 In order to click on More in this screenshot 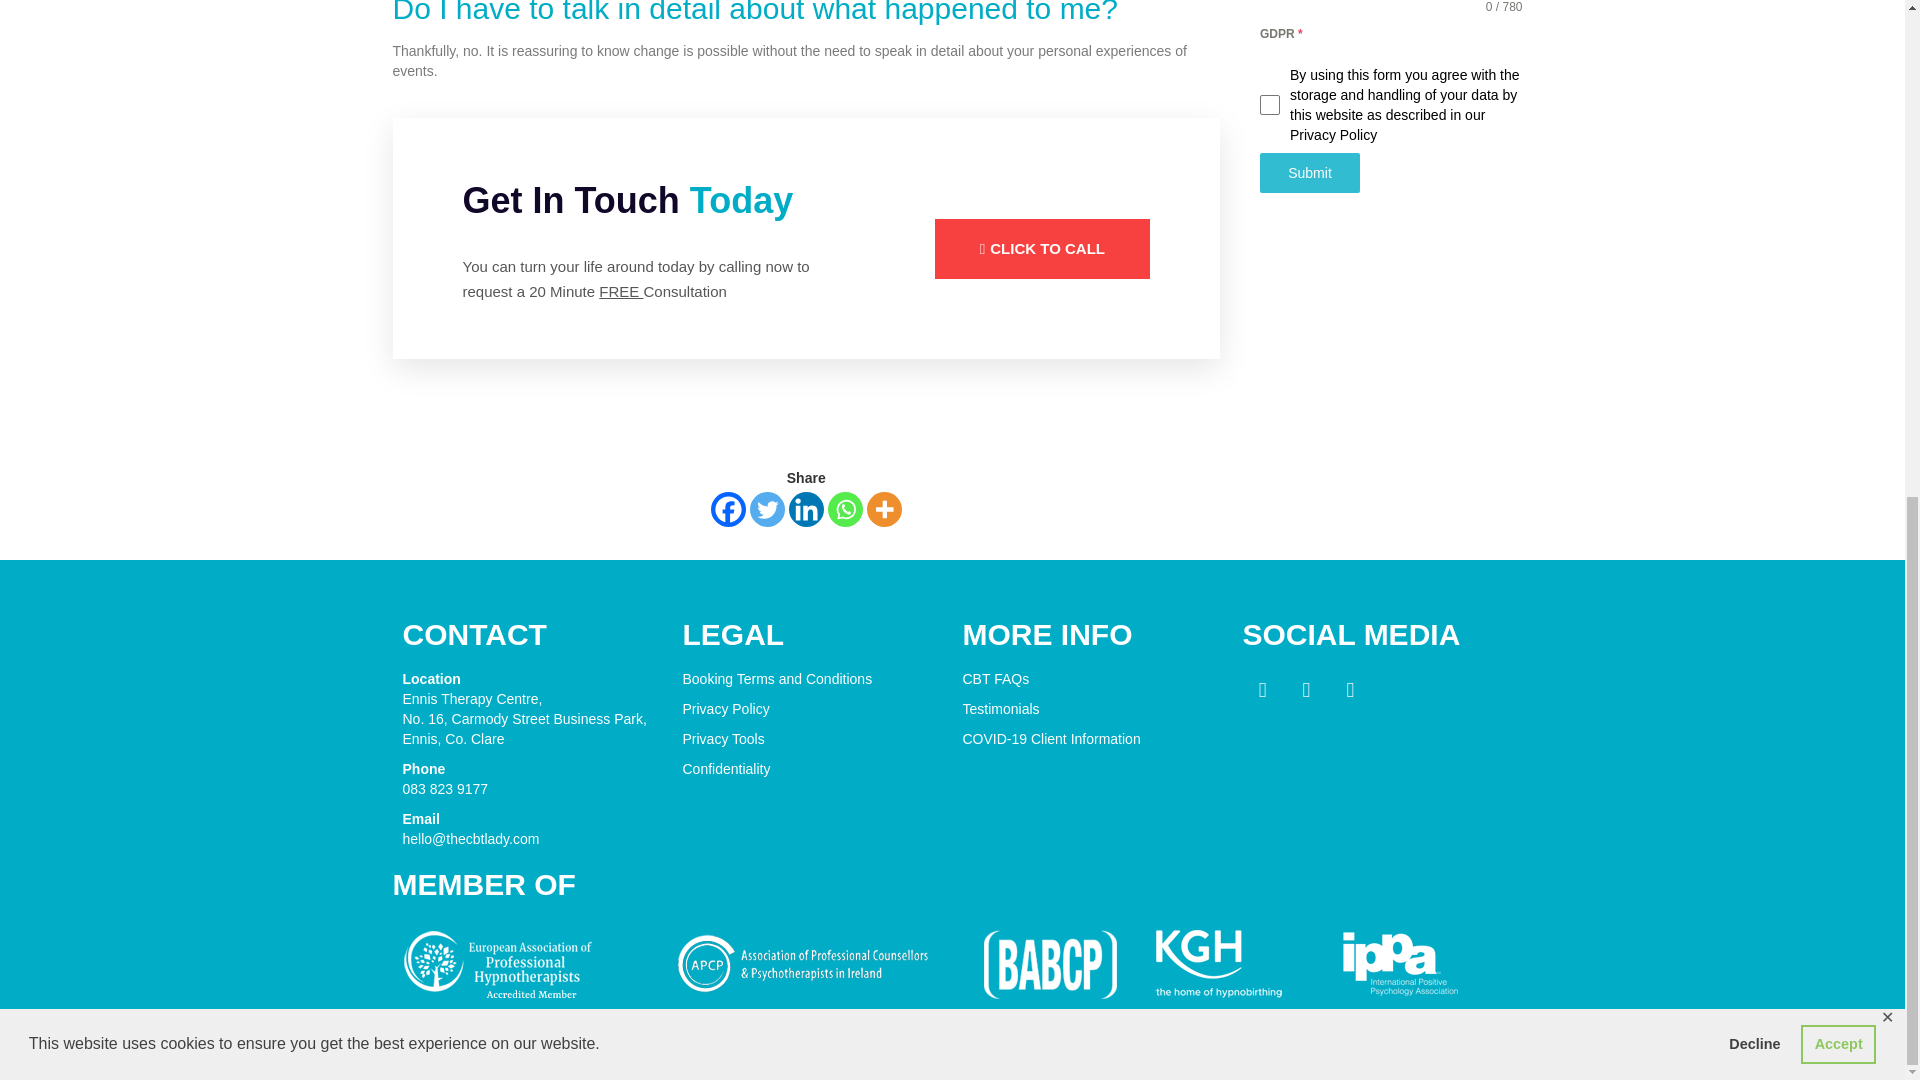, I will do `click(884, 510)`.